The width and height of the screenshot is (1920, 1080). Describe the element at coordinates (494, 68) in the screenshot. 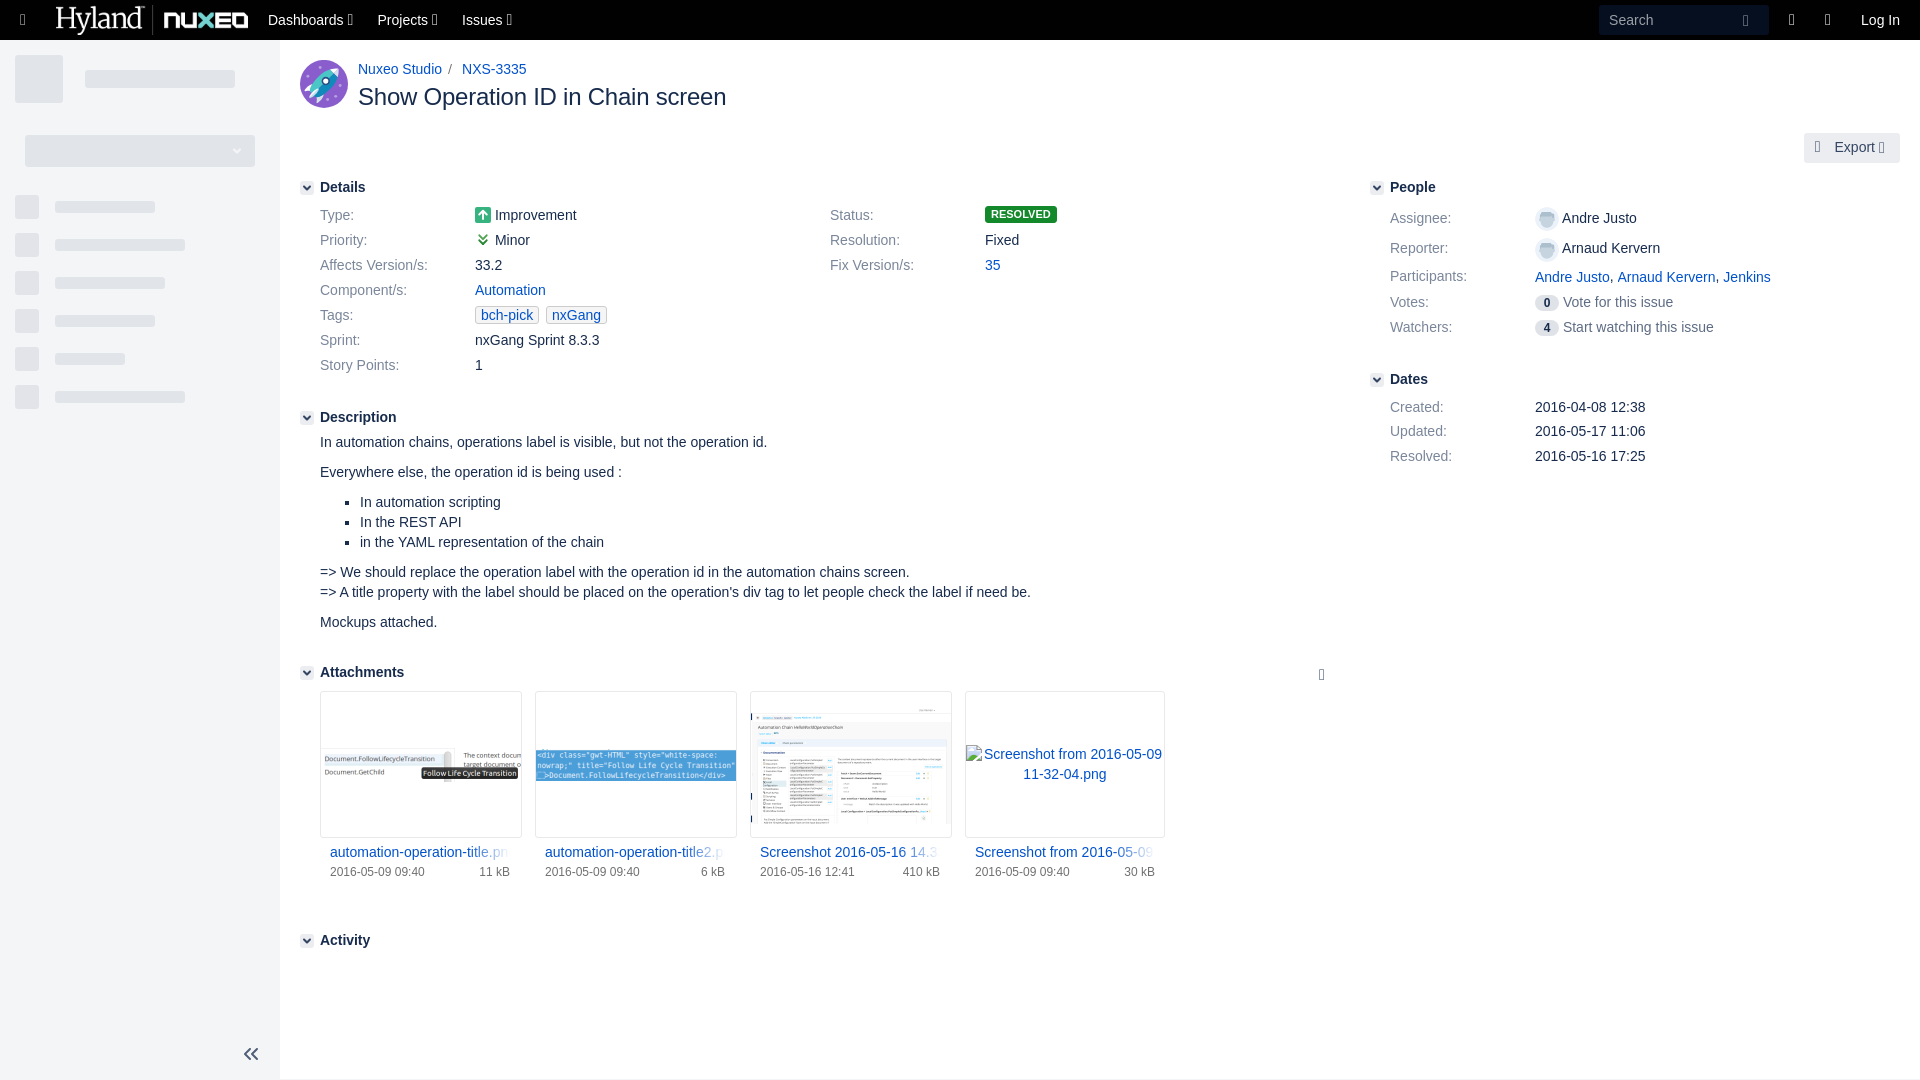

I see `NXS-3335` at that location.